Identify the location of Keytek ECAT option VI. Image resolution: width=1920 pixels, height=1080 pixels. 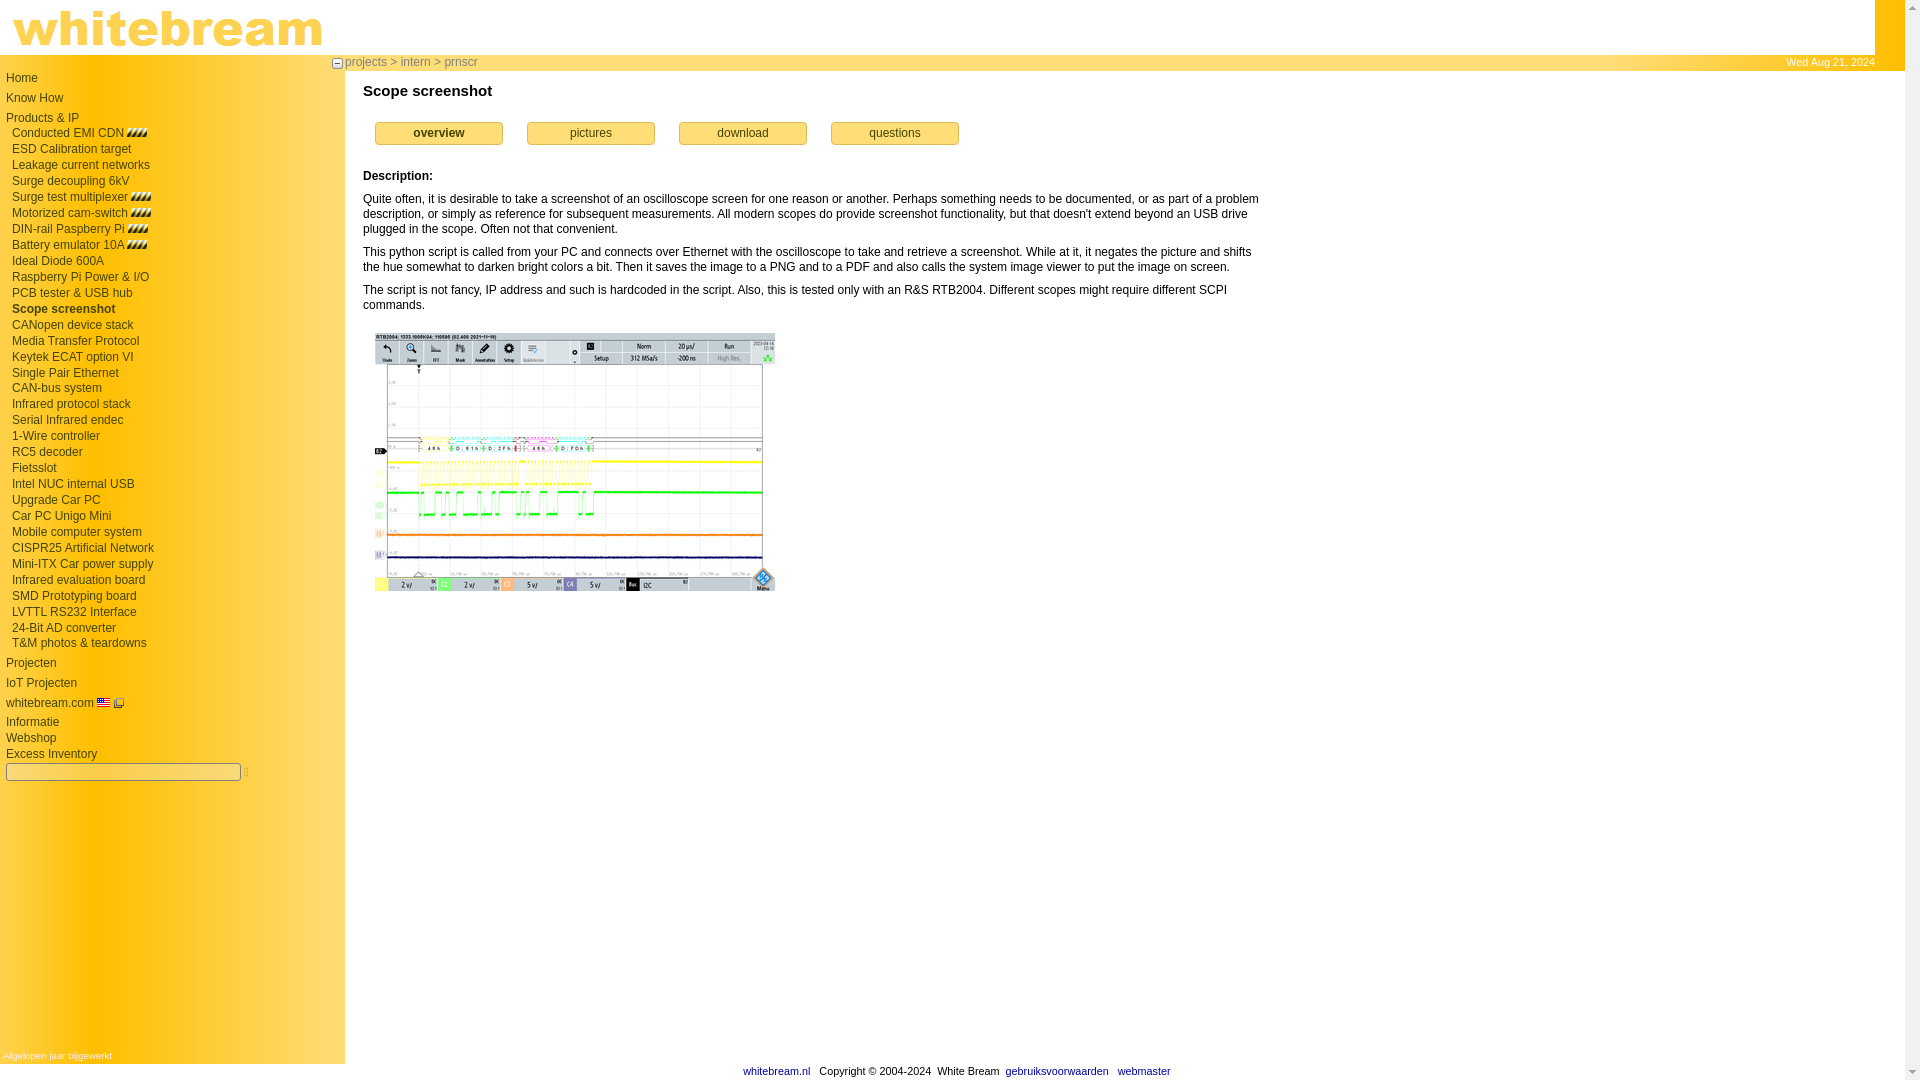
(72, 356).